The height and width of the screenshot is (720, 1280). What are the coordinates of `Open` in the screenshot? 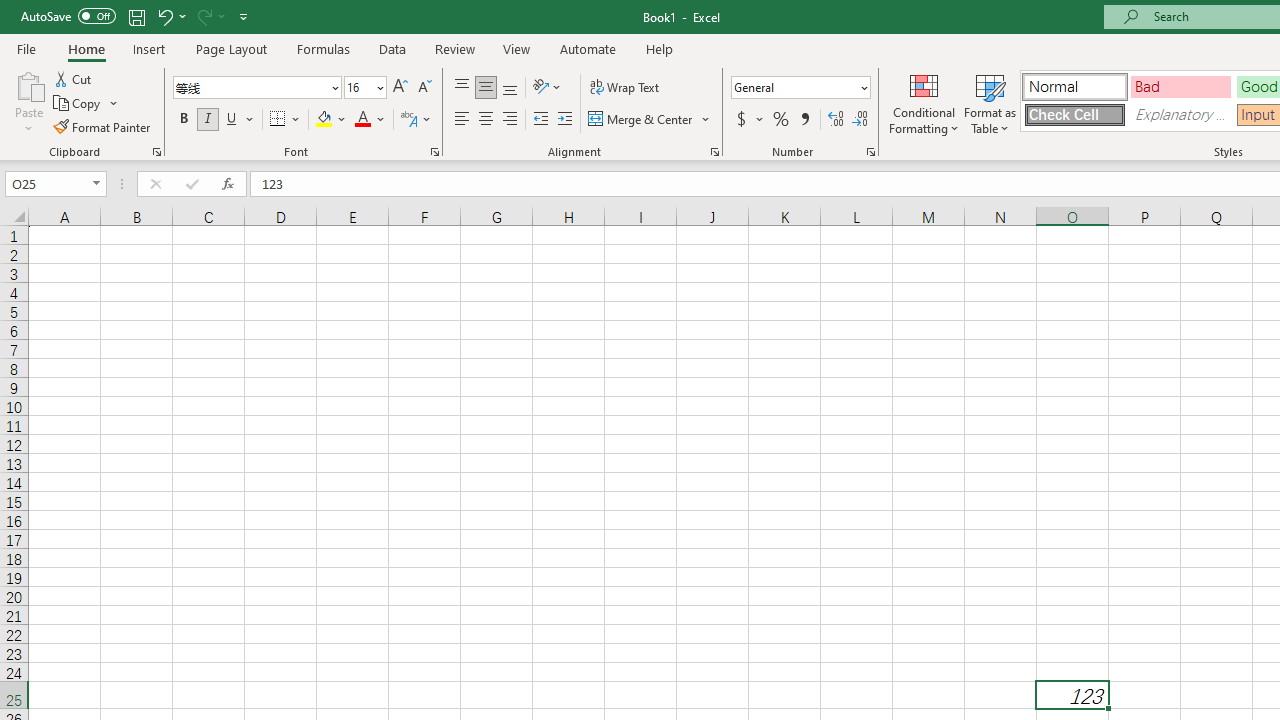 It's located at (96, 184).